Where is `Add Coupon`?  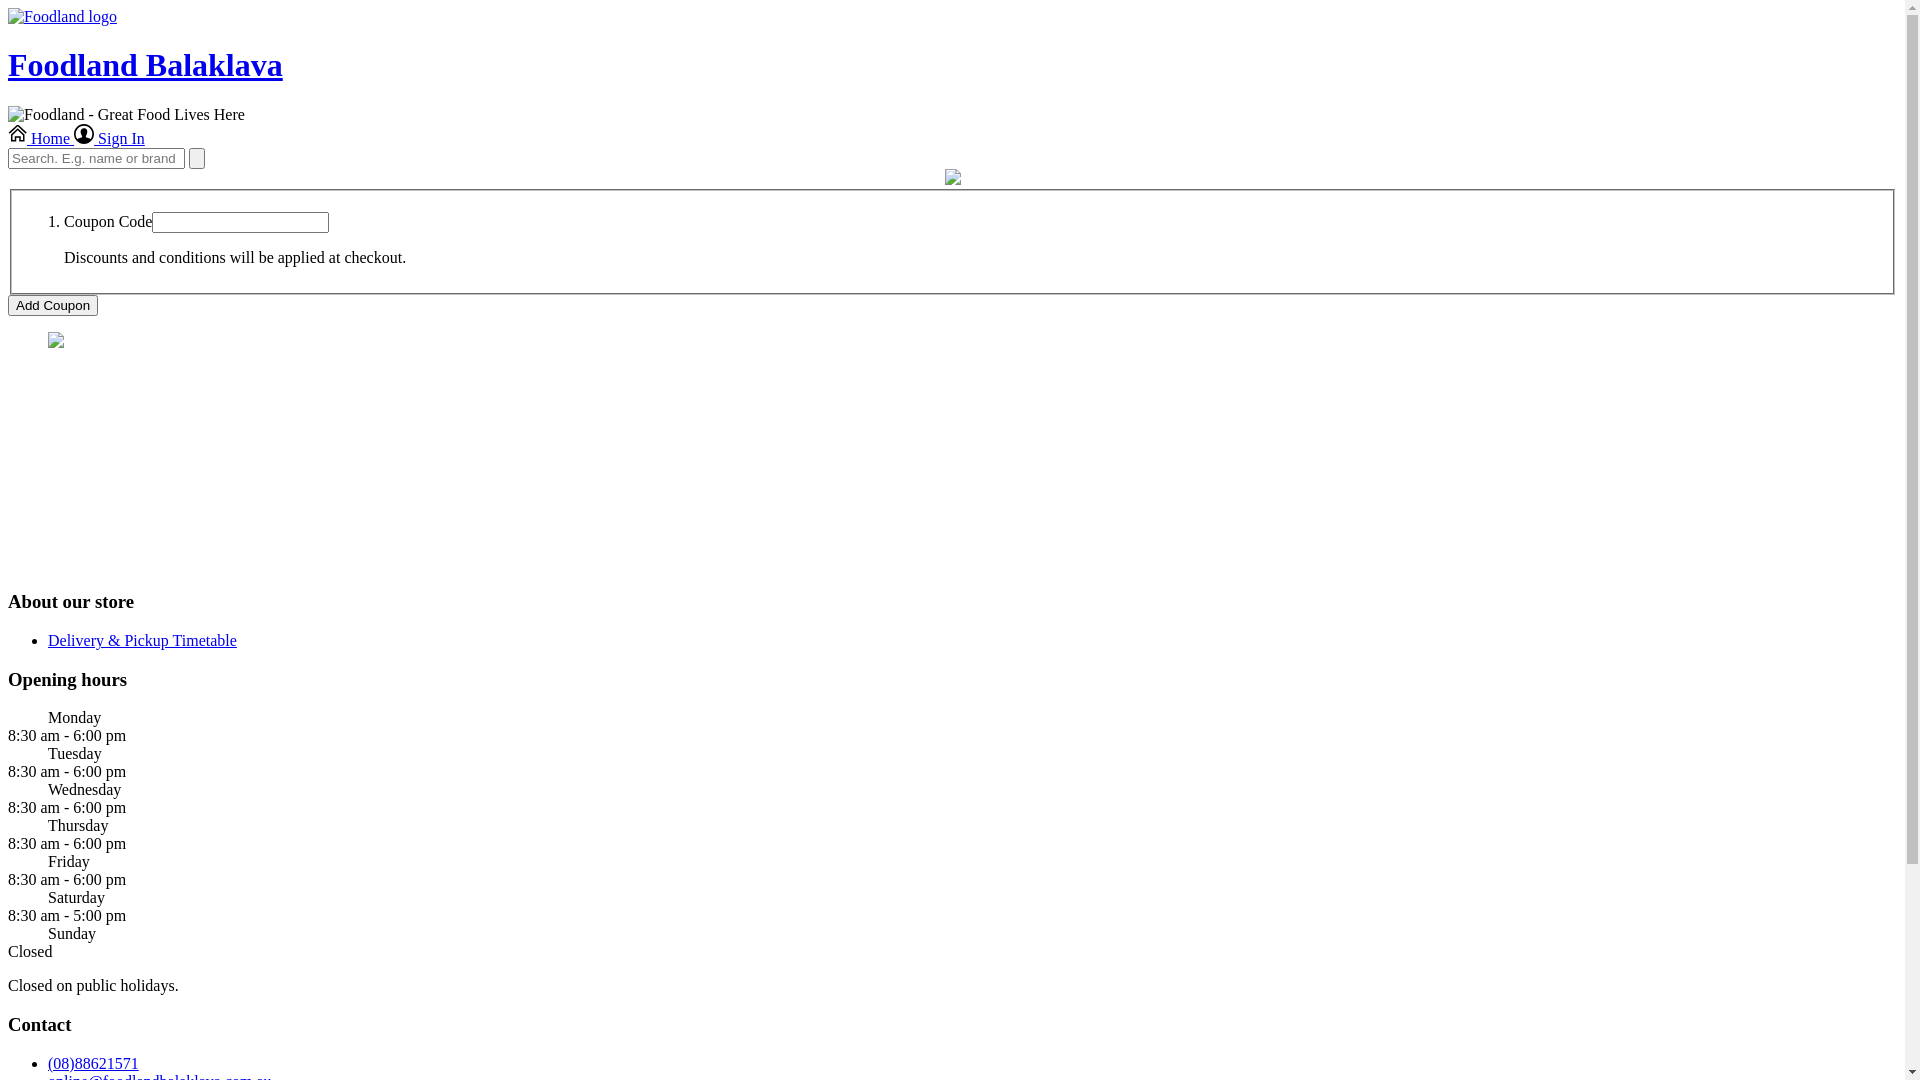
Add Coupon is located at coordinates (53, 306).